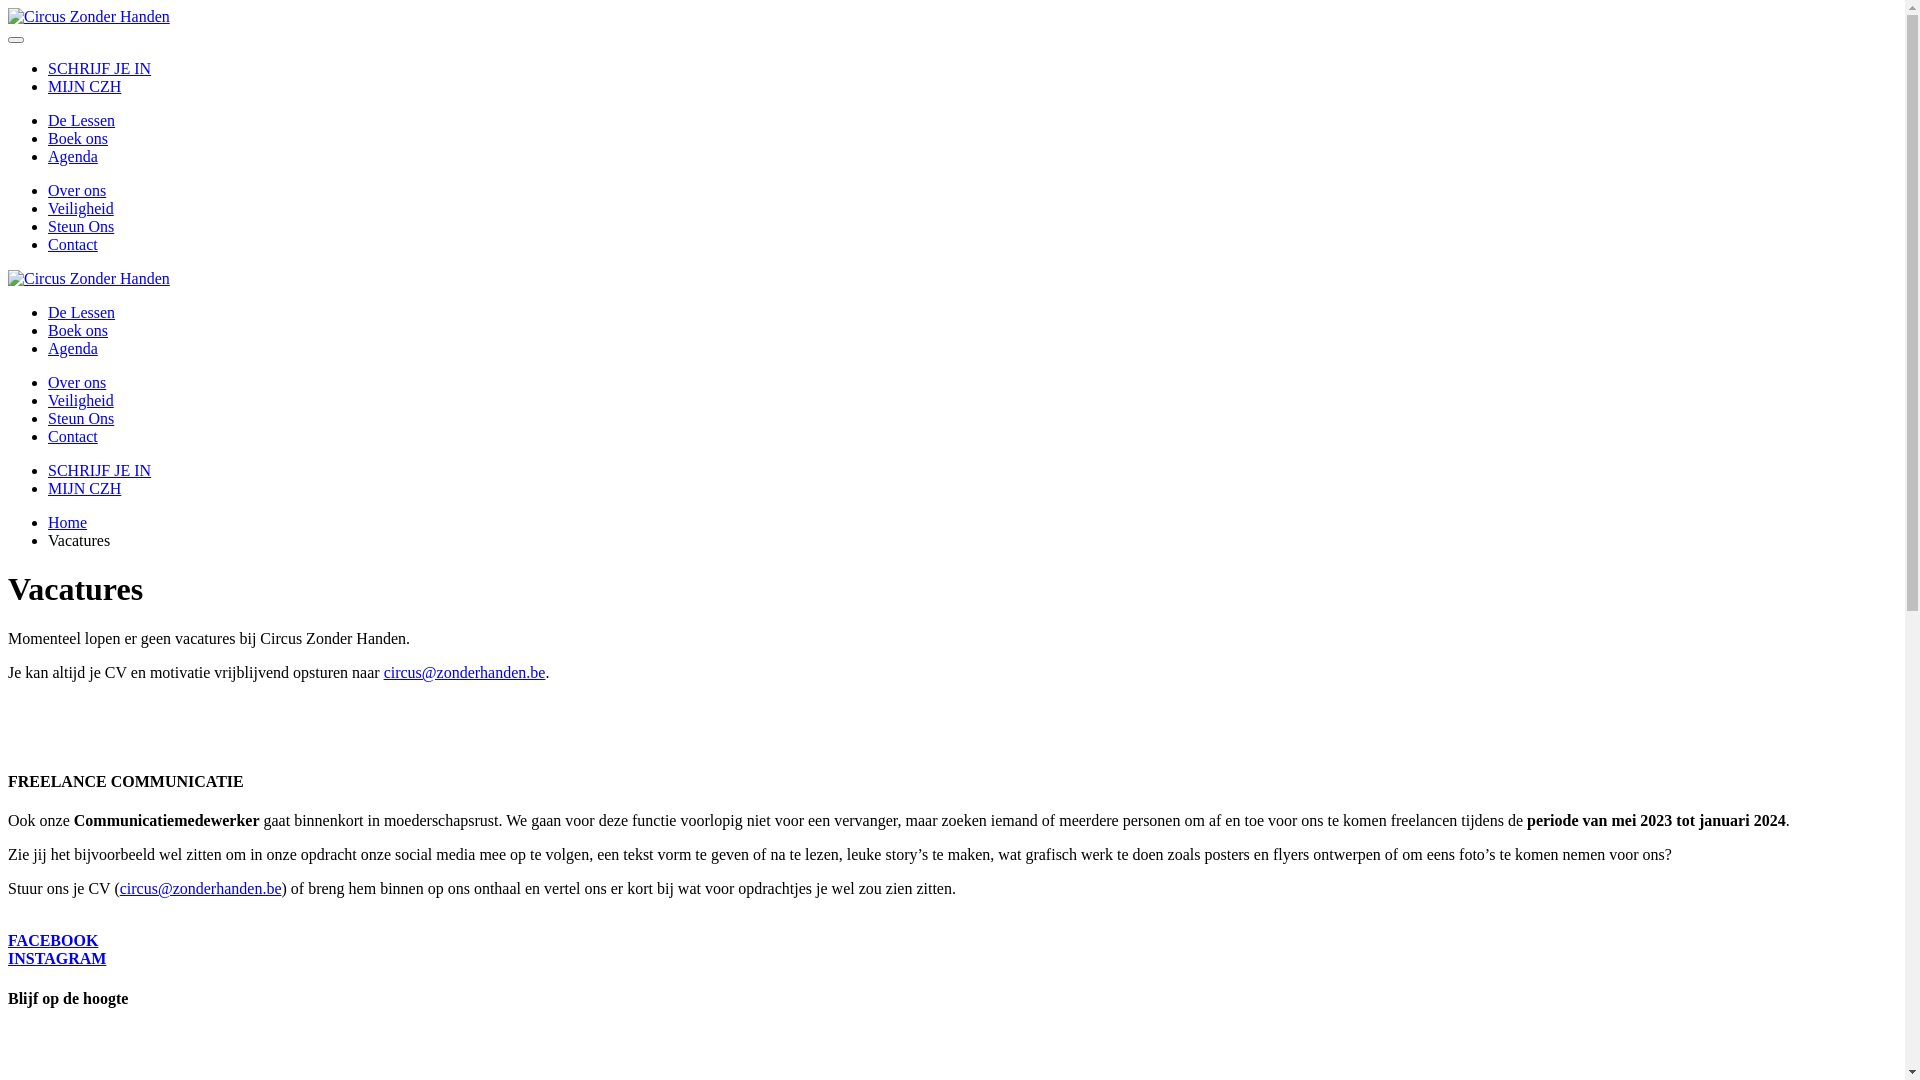 This screenshot has height=1080, width=1920. What do you see at coordinates (68, 522) in the screenshot?
I see `Home` at bounding box center [68, 522].